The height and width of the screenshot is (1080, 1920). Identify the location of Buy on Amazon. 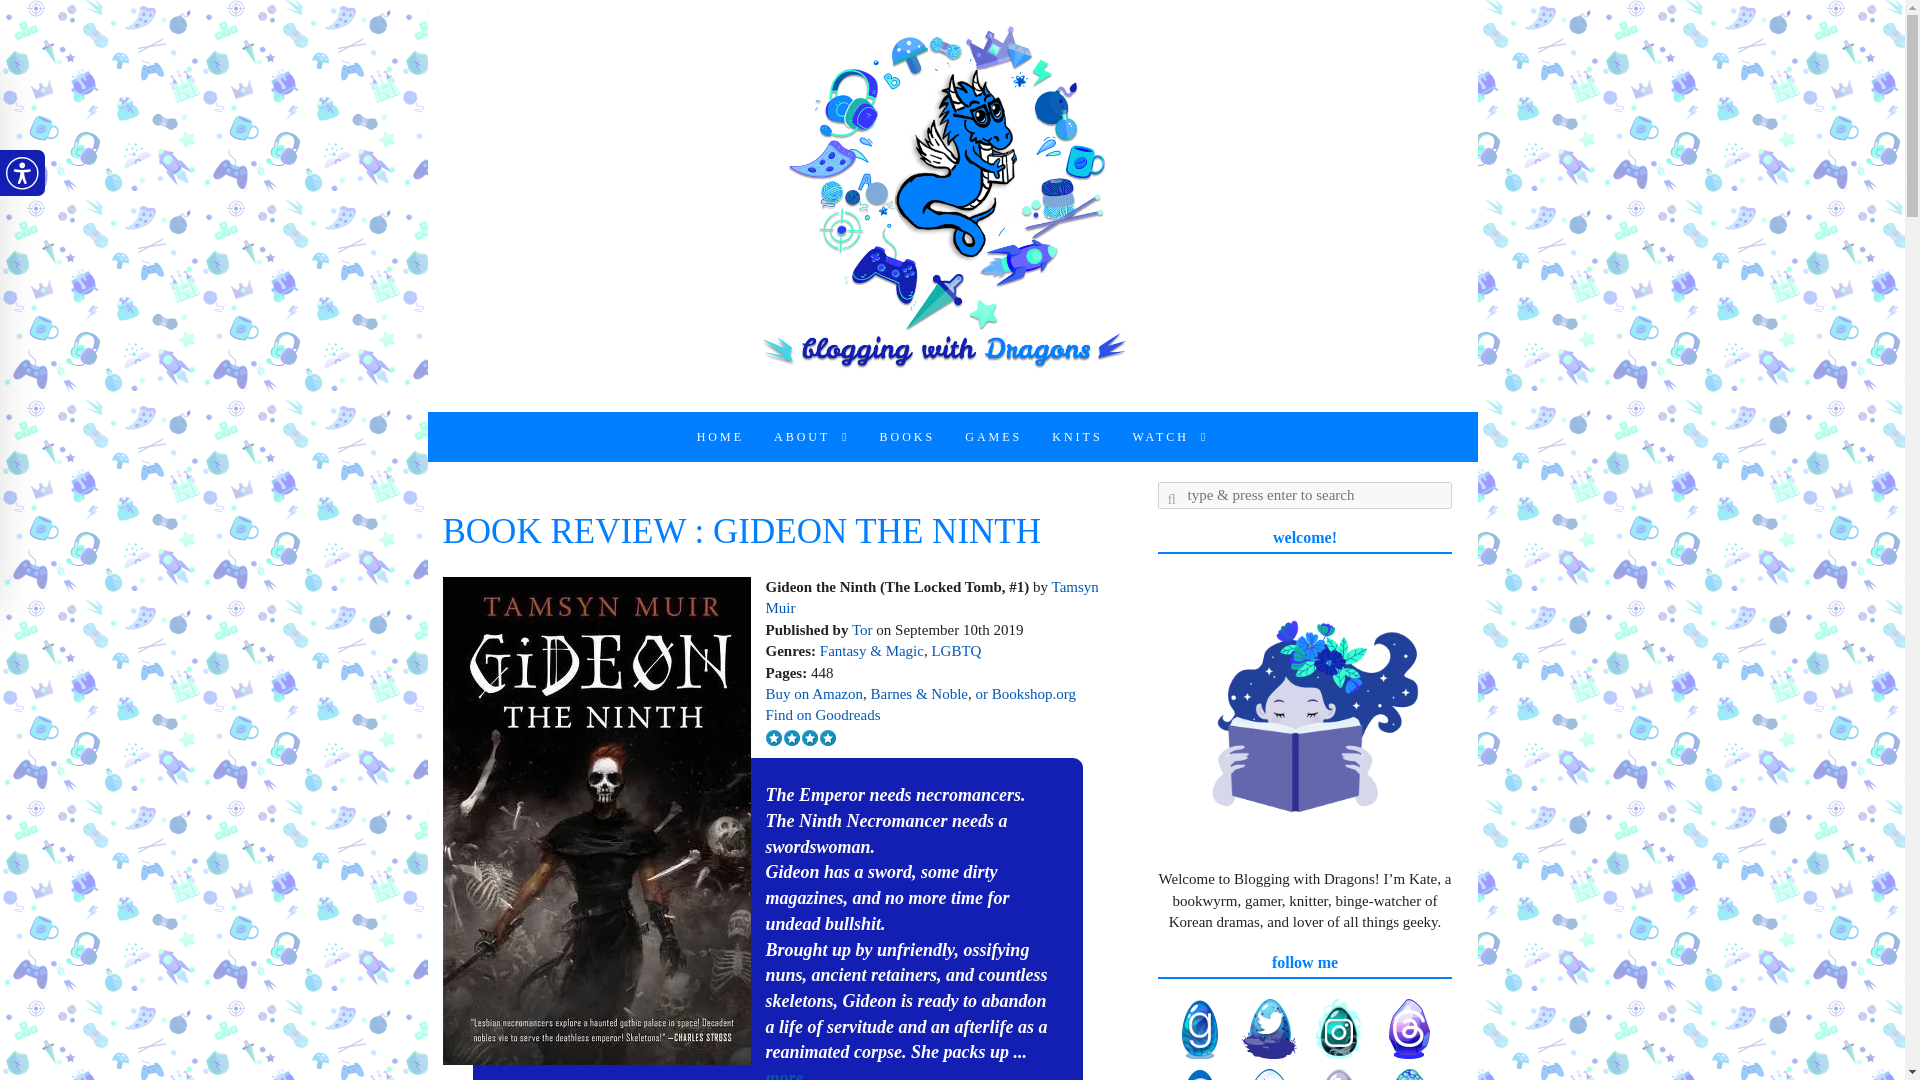
(815, 694).